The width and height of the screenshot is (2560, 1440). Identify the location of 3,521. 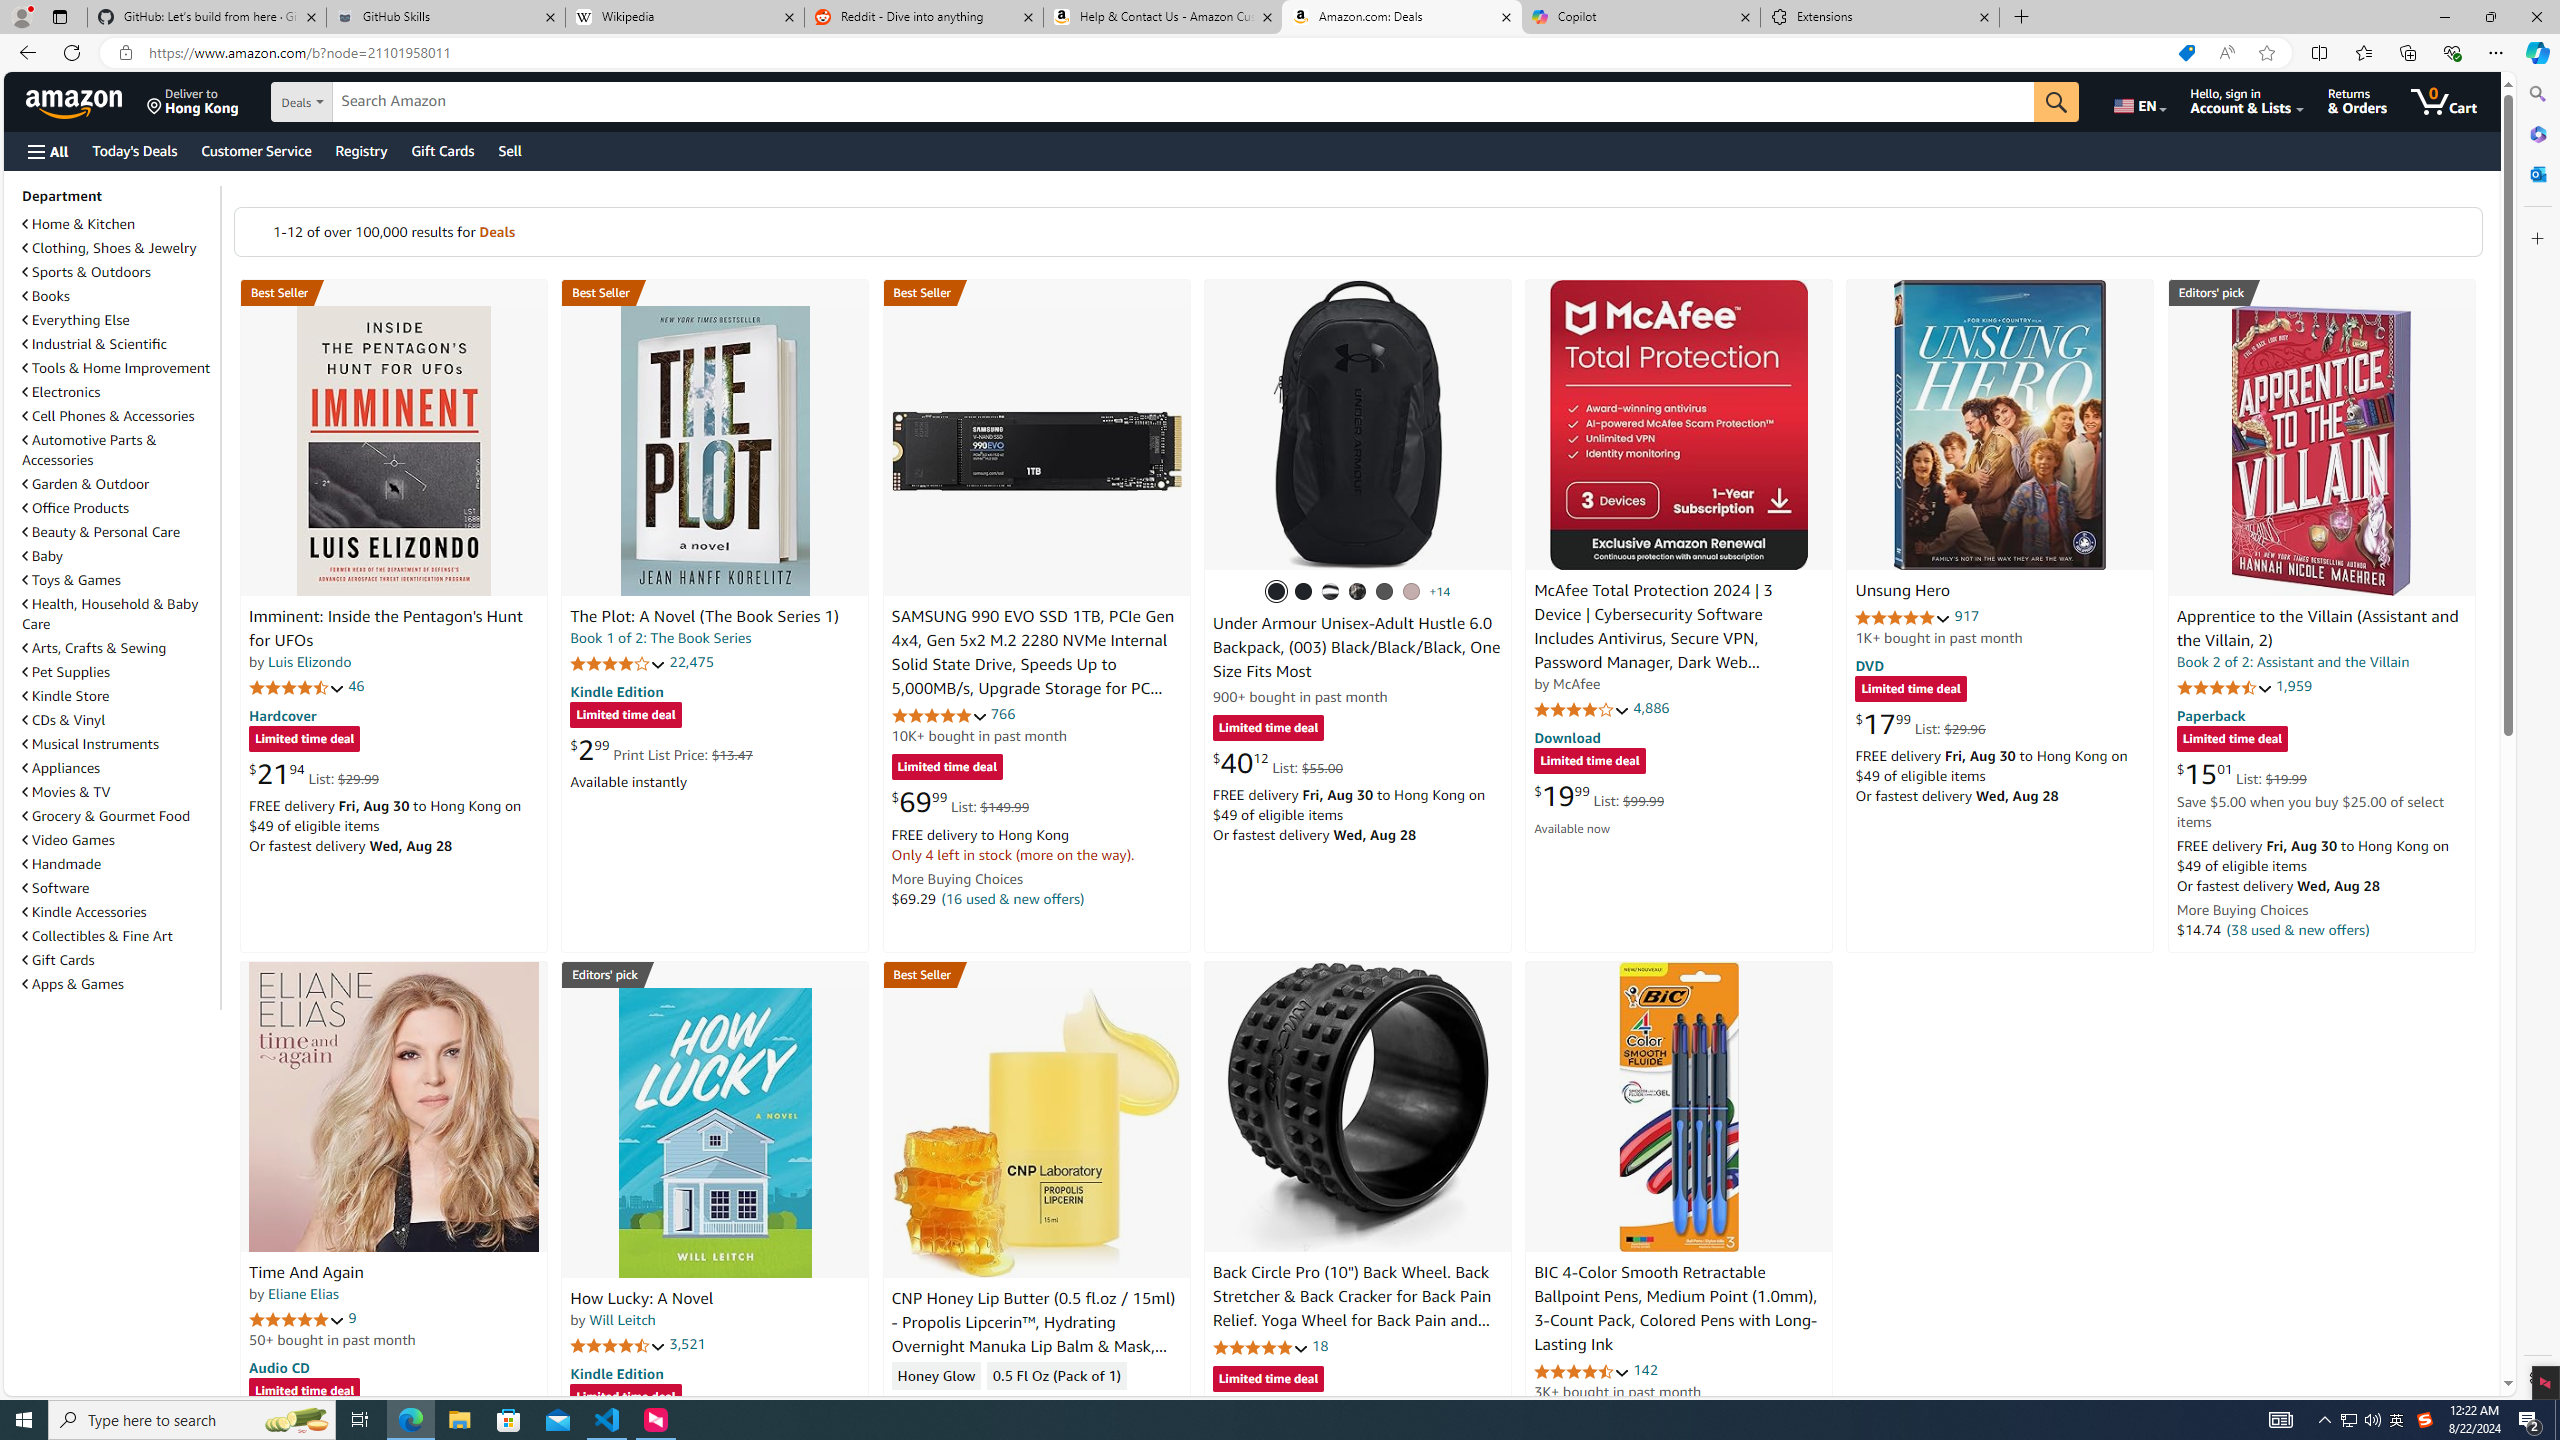
(687, 1344).